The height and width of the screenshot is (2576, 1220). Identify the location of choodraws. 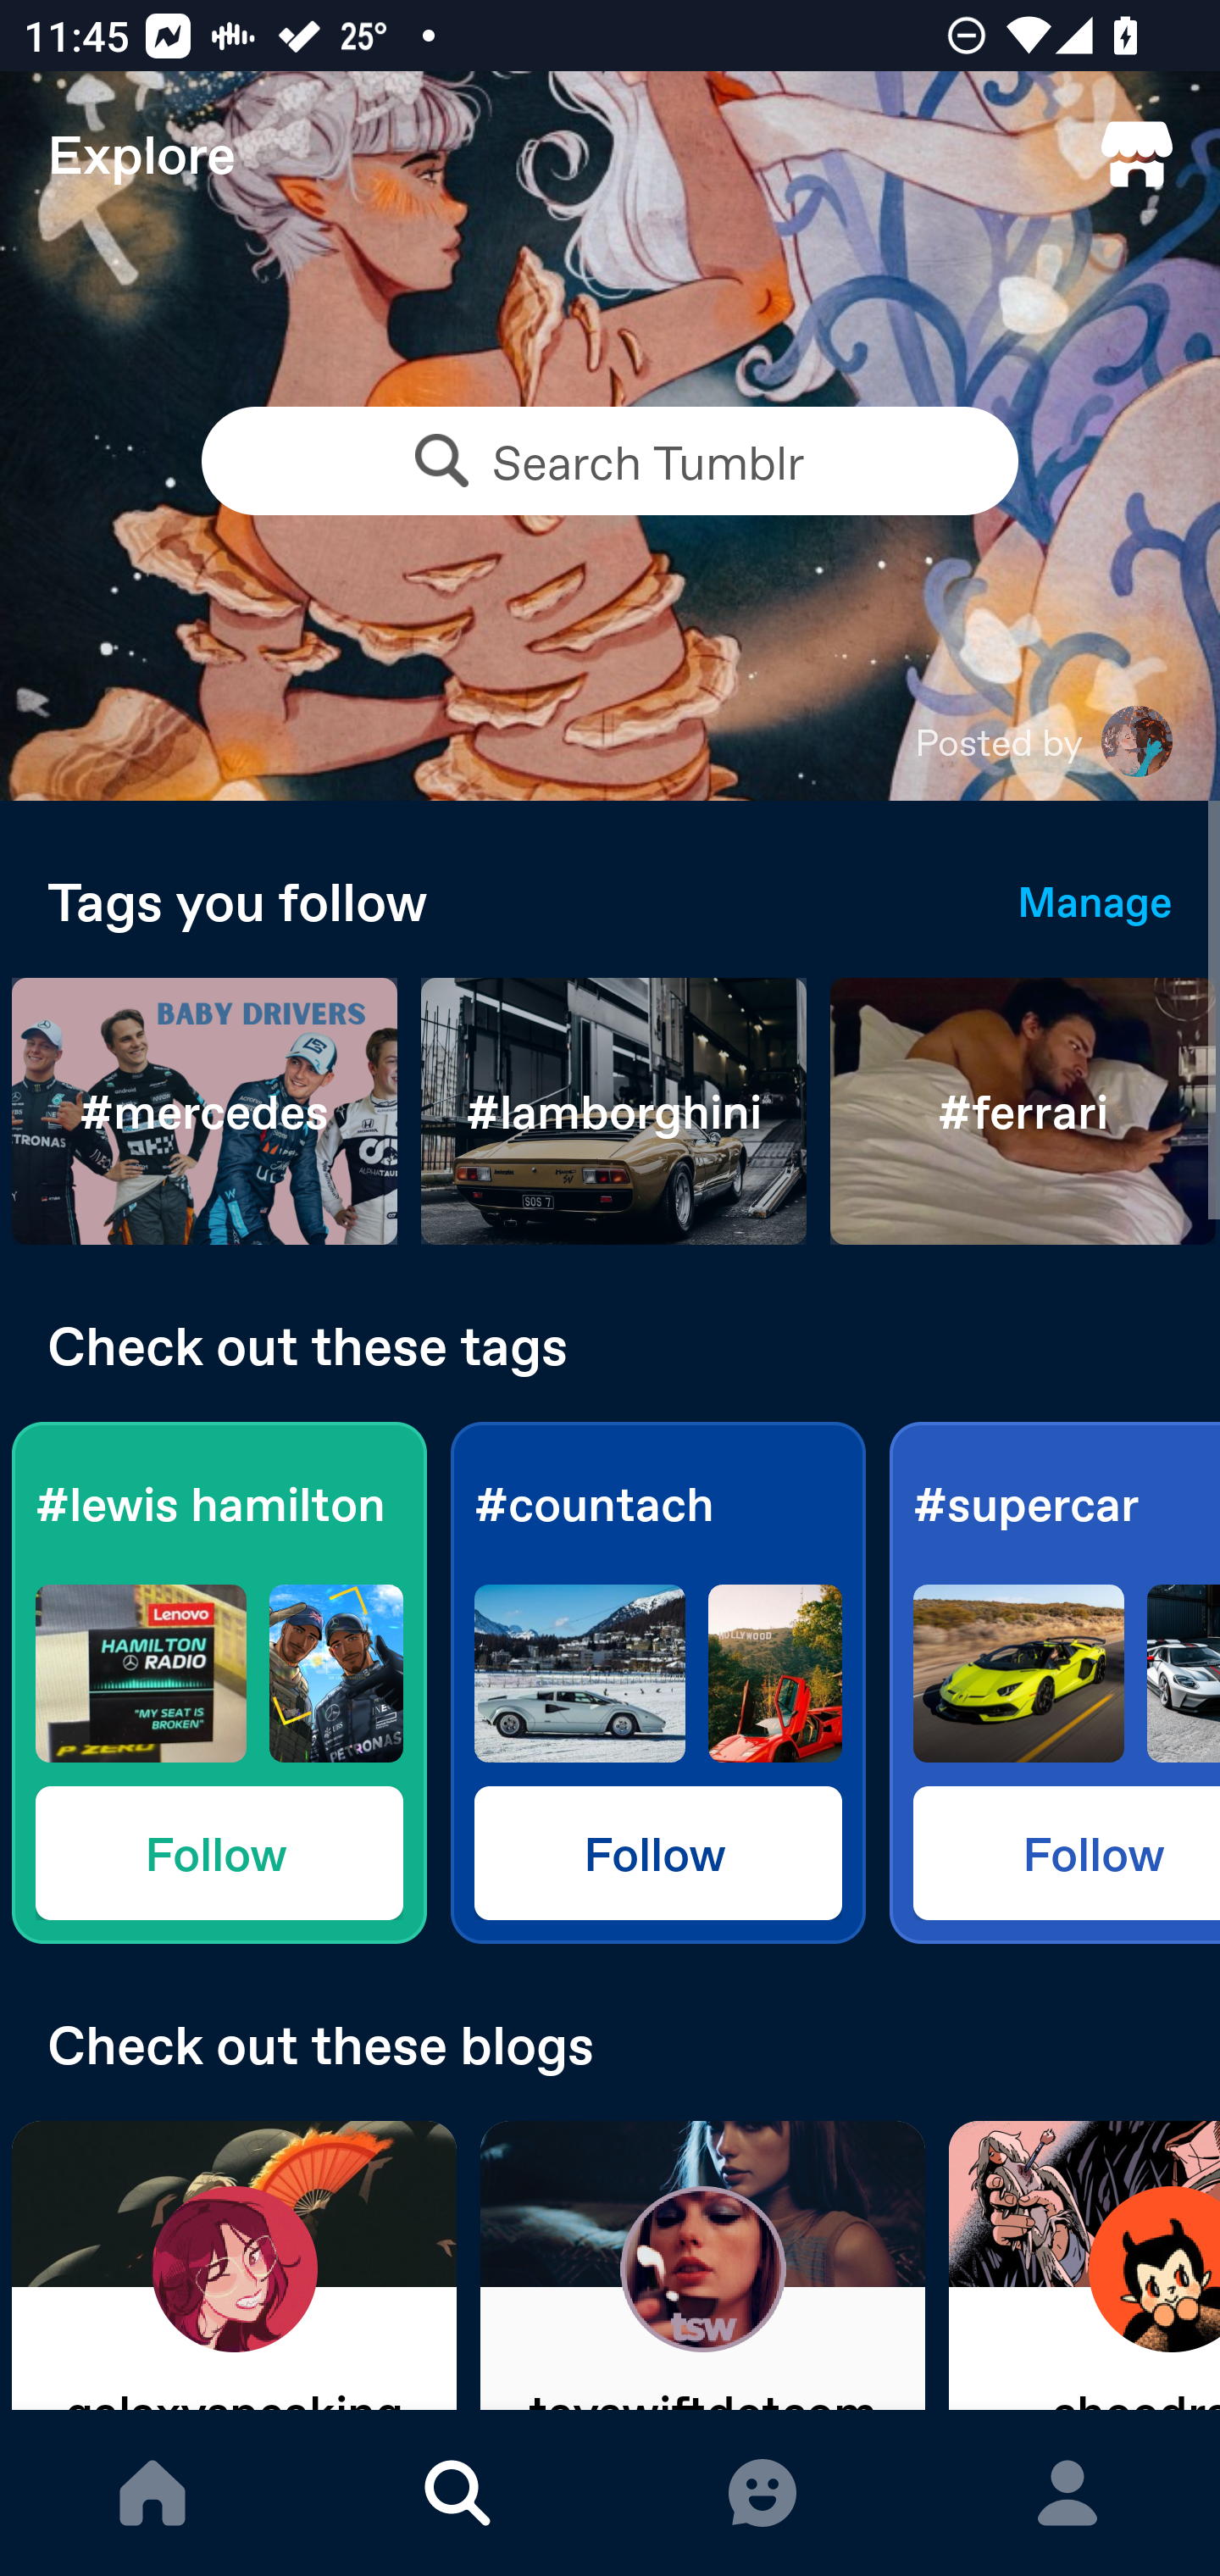
(1084, 2265).